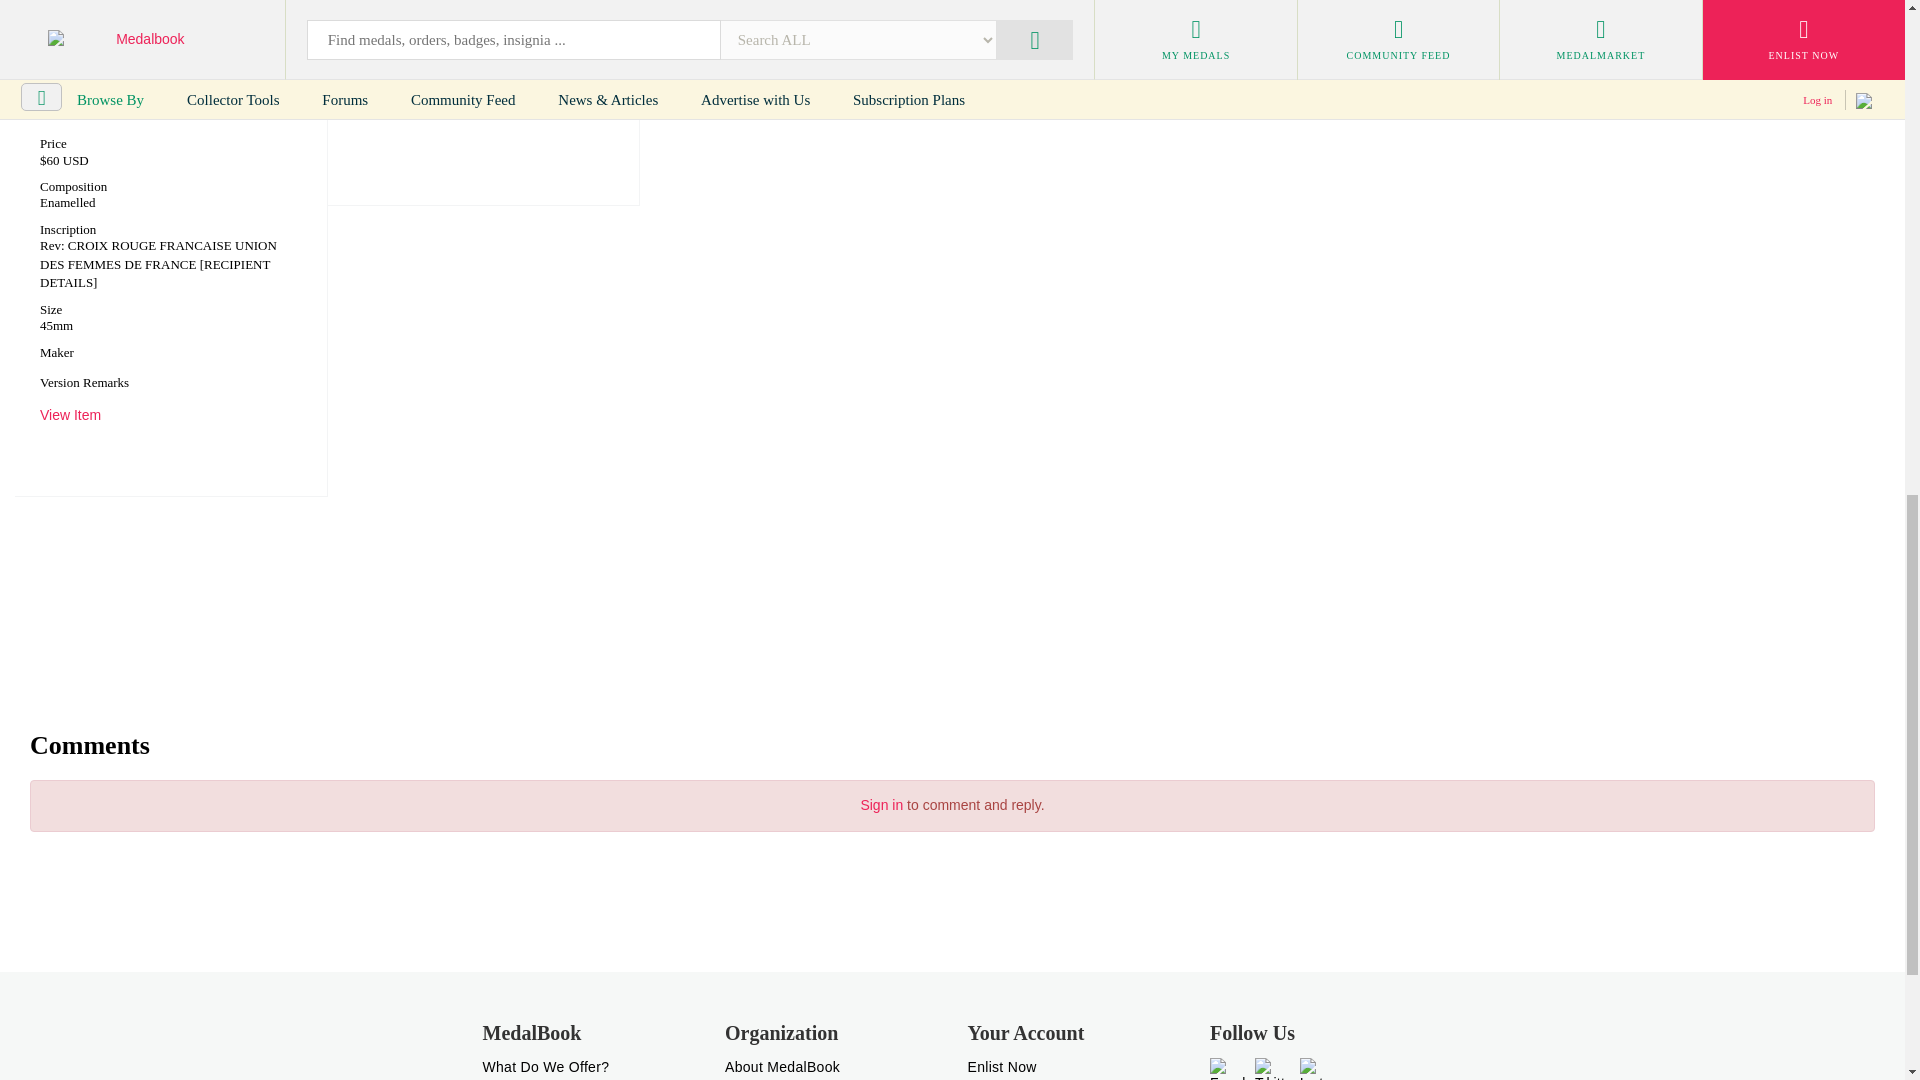 The height and width of the screenshot is (1080, 1920). I want to click on View Item, so click(70, 415).